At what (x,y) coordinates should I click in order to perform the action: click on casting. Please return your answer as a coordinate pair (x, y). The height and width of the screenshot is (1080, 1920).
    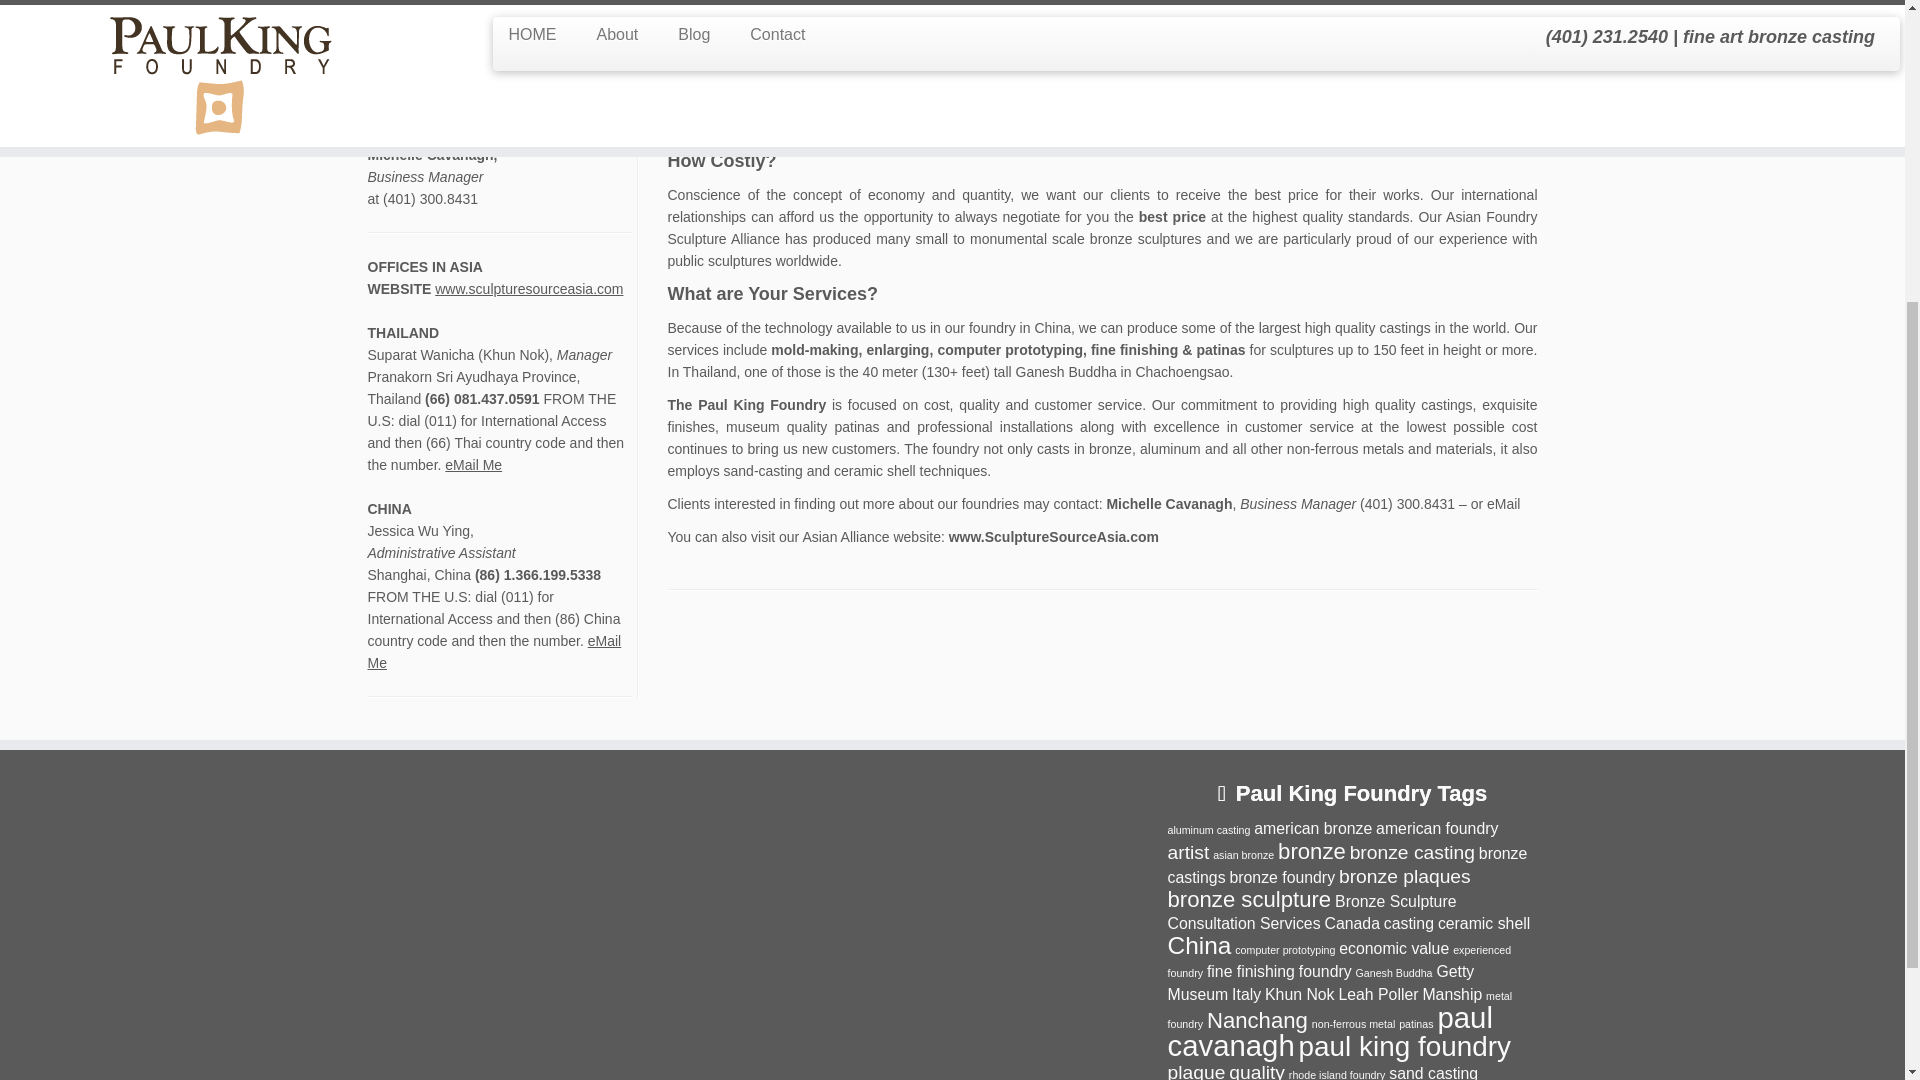
    Looking at the image, I should click on (1409, 923).